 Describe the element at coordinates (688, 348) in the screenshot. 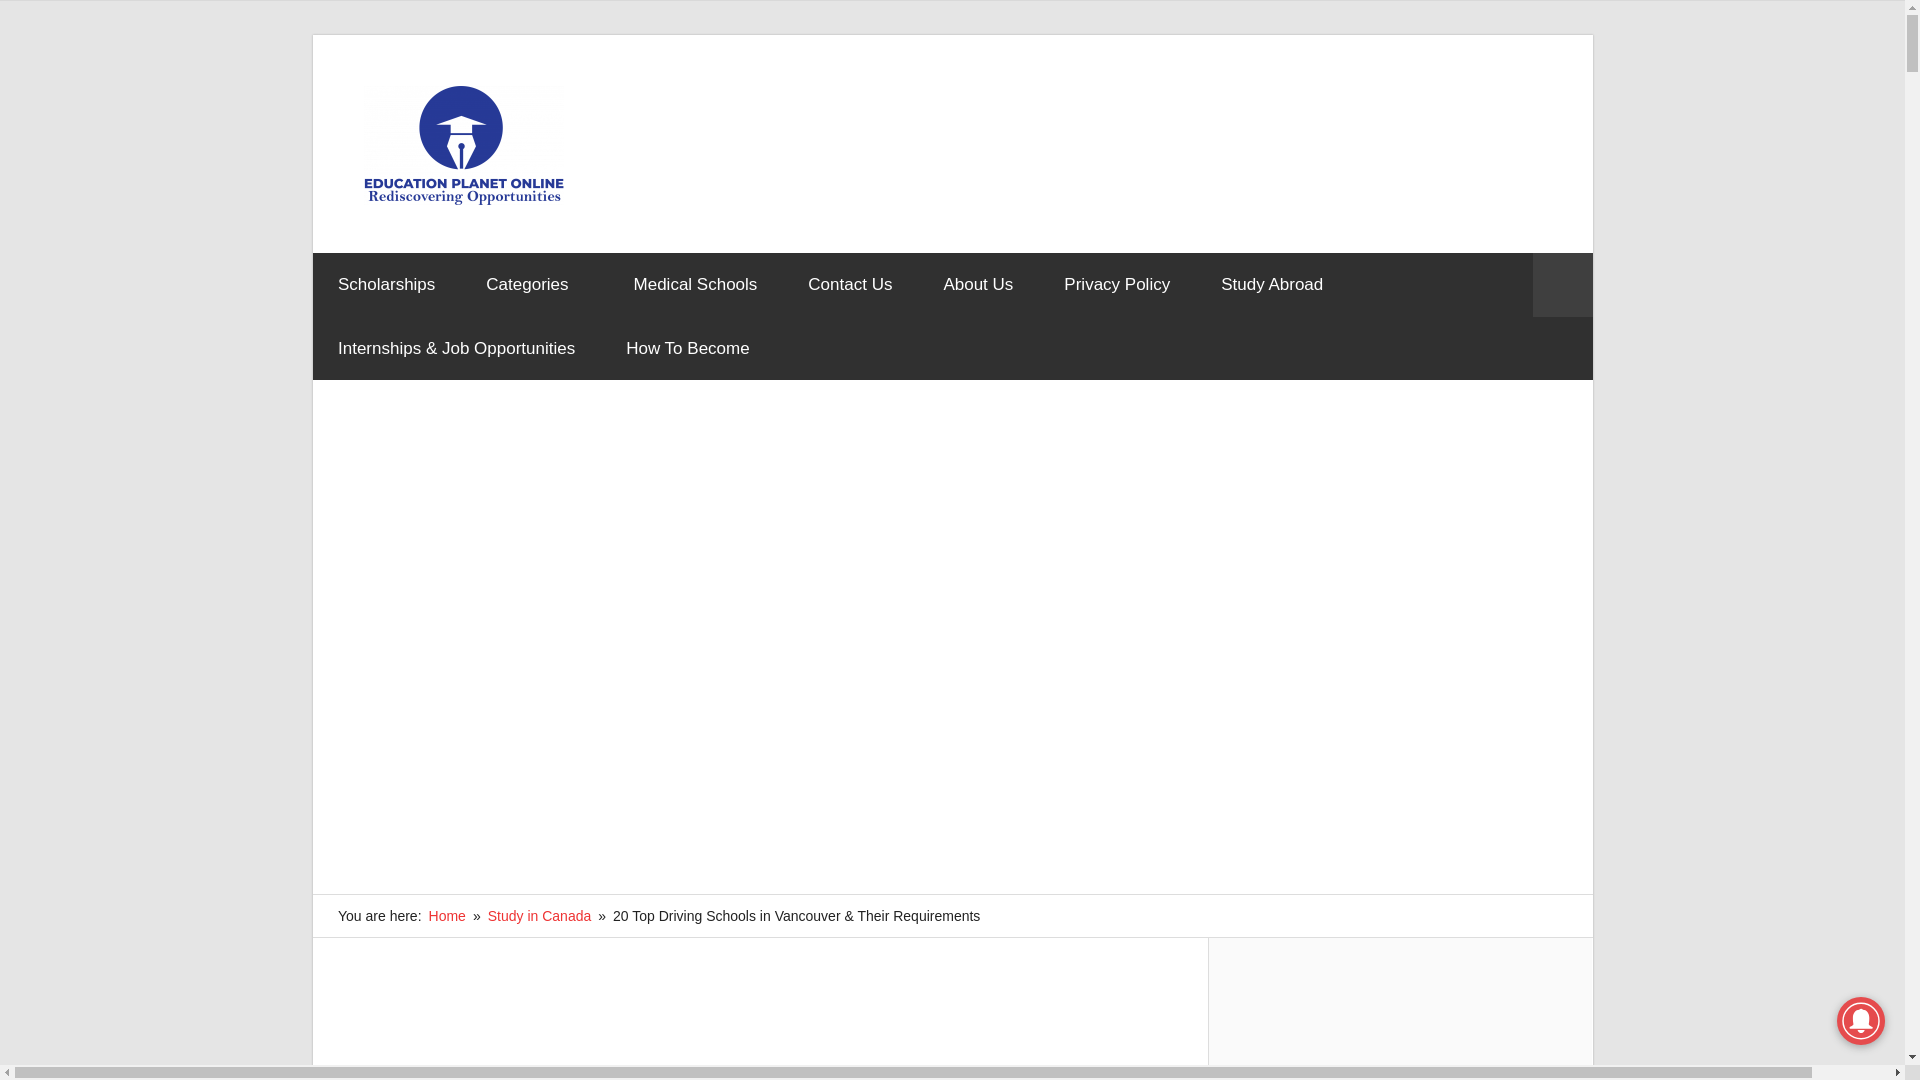

I see `How To Become` at that location.